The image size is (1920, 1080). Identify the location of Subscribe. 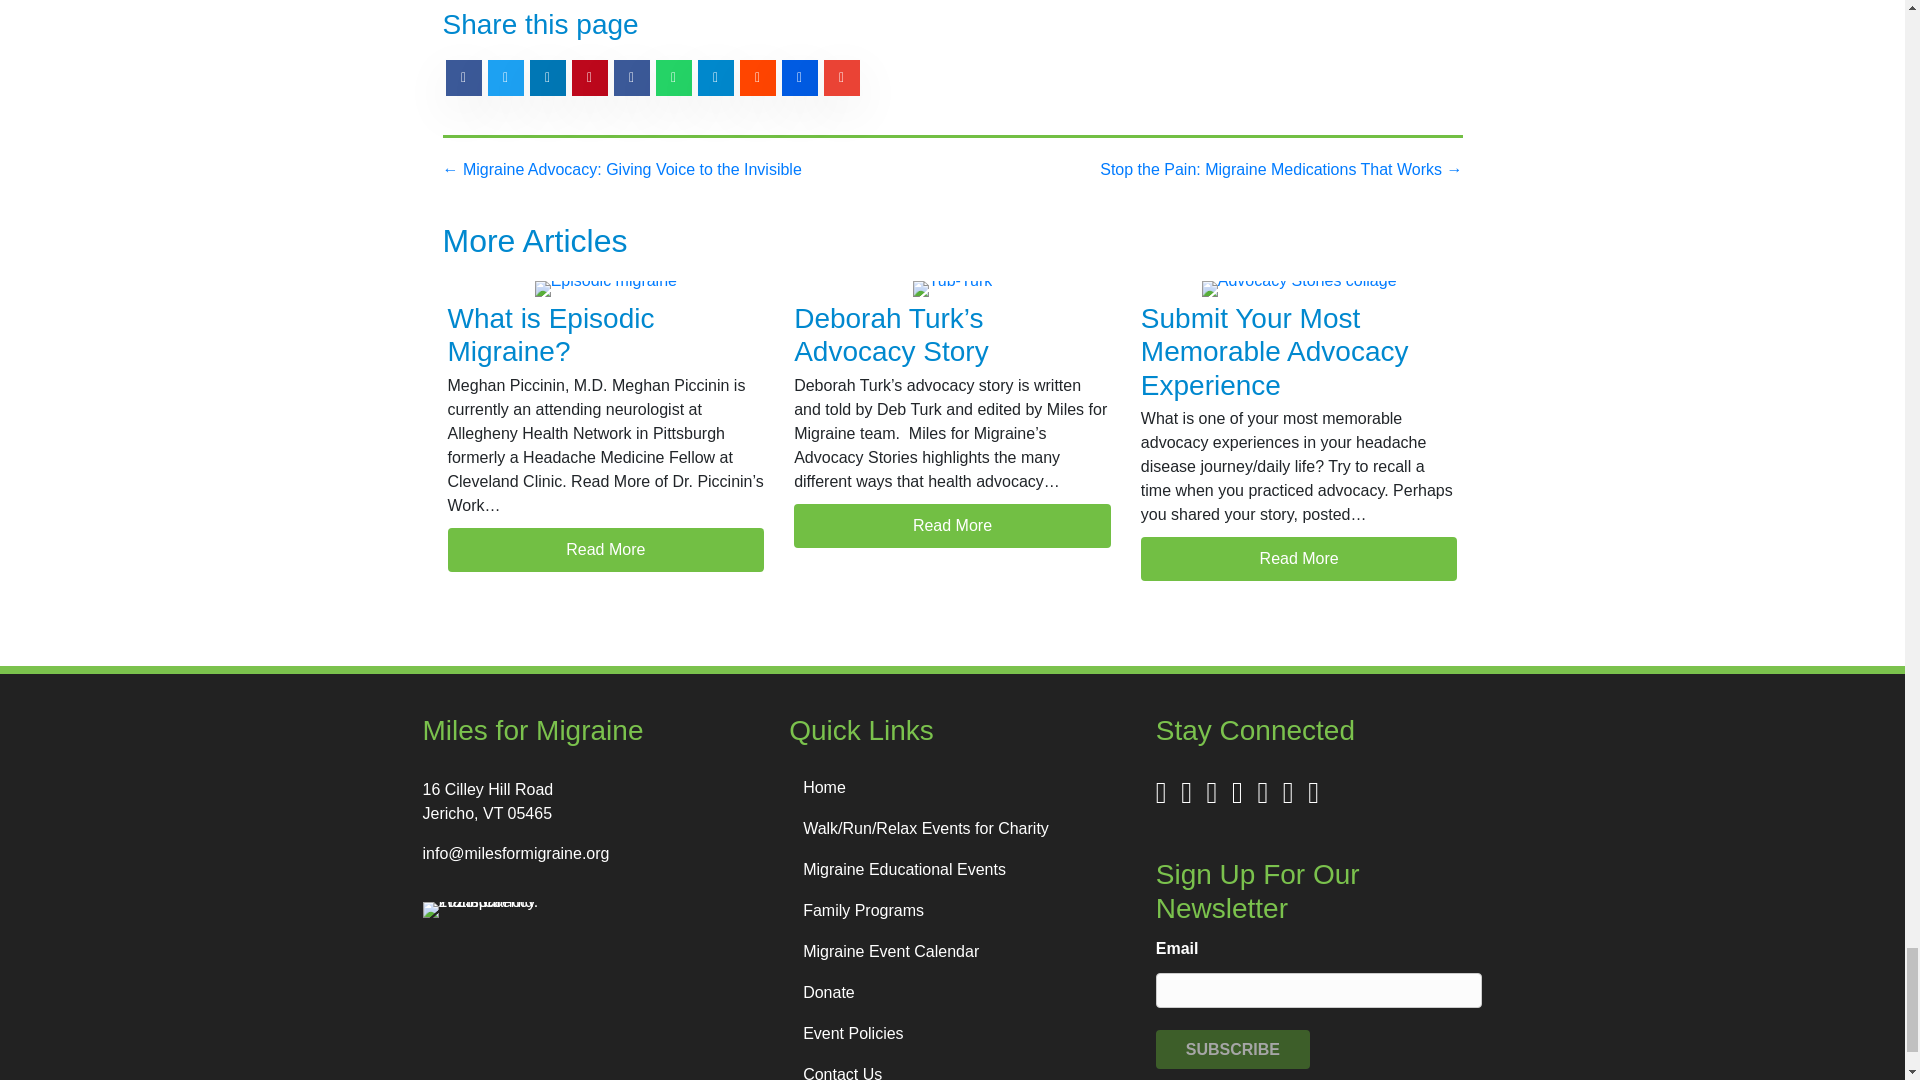
(1232, 1050).